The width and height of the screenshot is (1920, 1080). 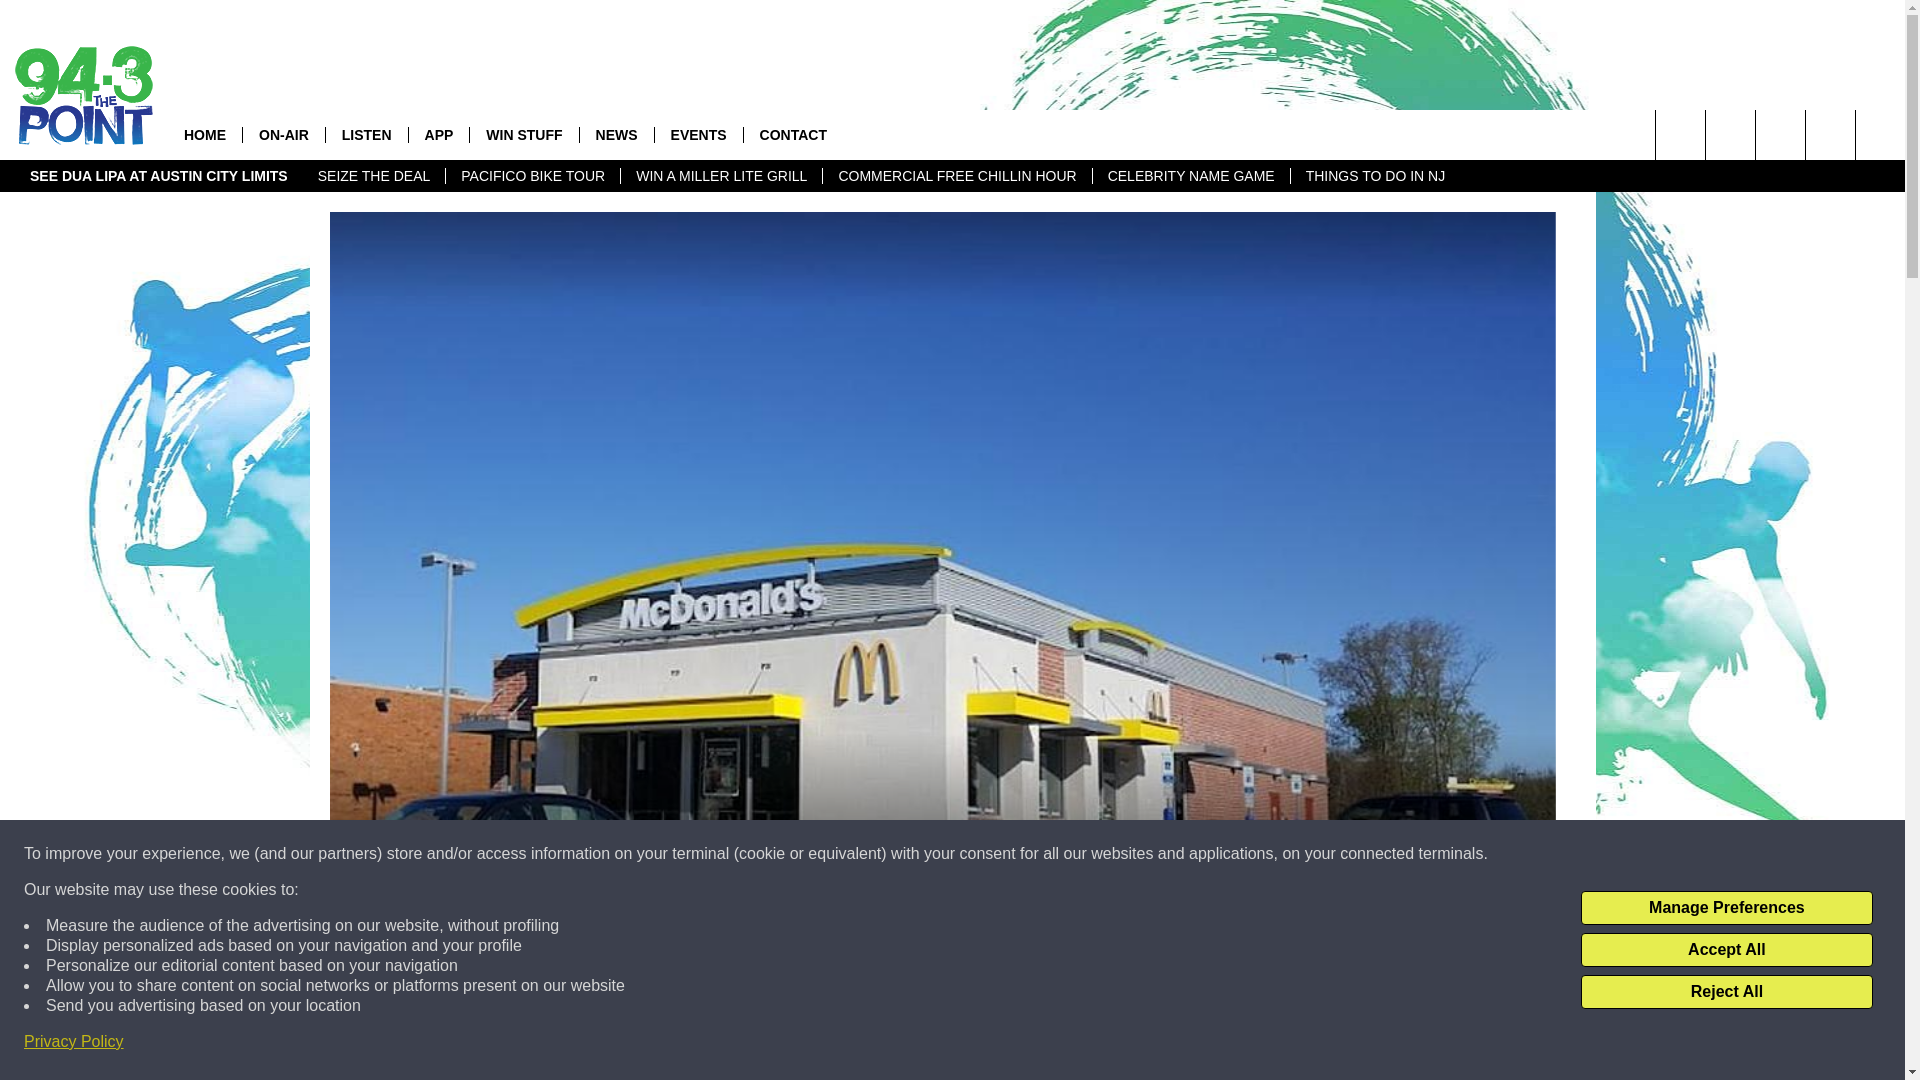 I want to click on HOME, so click(x=204, y=134).